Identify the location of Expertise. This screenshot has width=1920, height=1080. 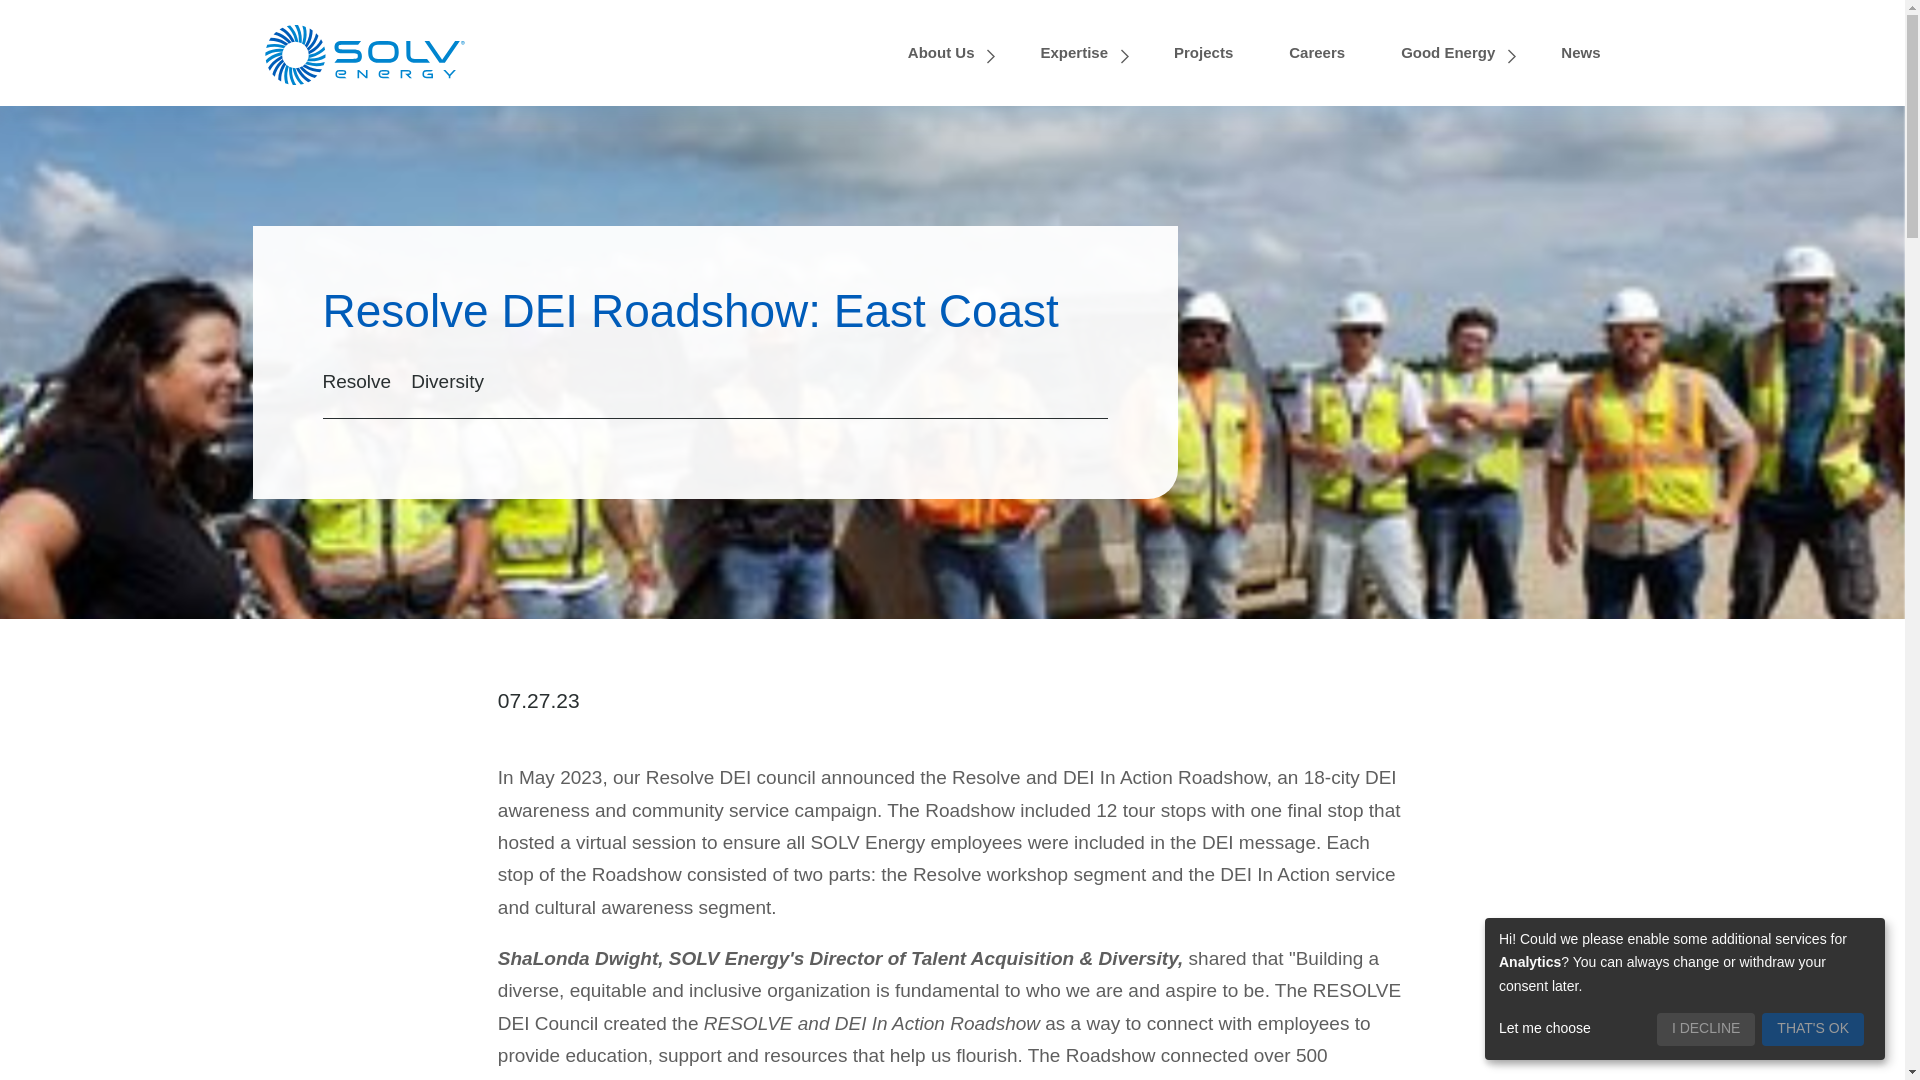
(1090, 52).